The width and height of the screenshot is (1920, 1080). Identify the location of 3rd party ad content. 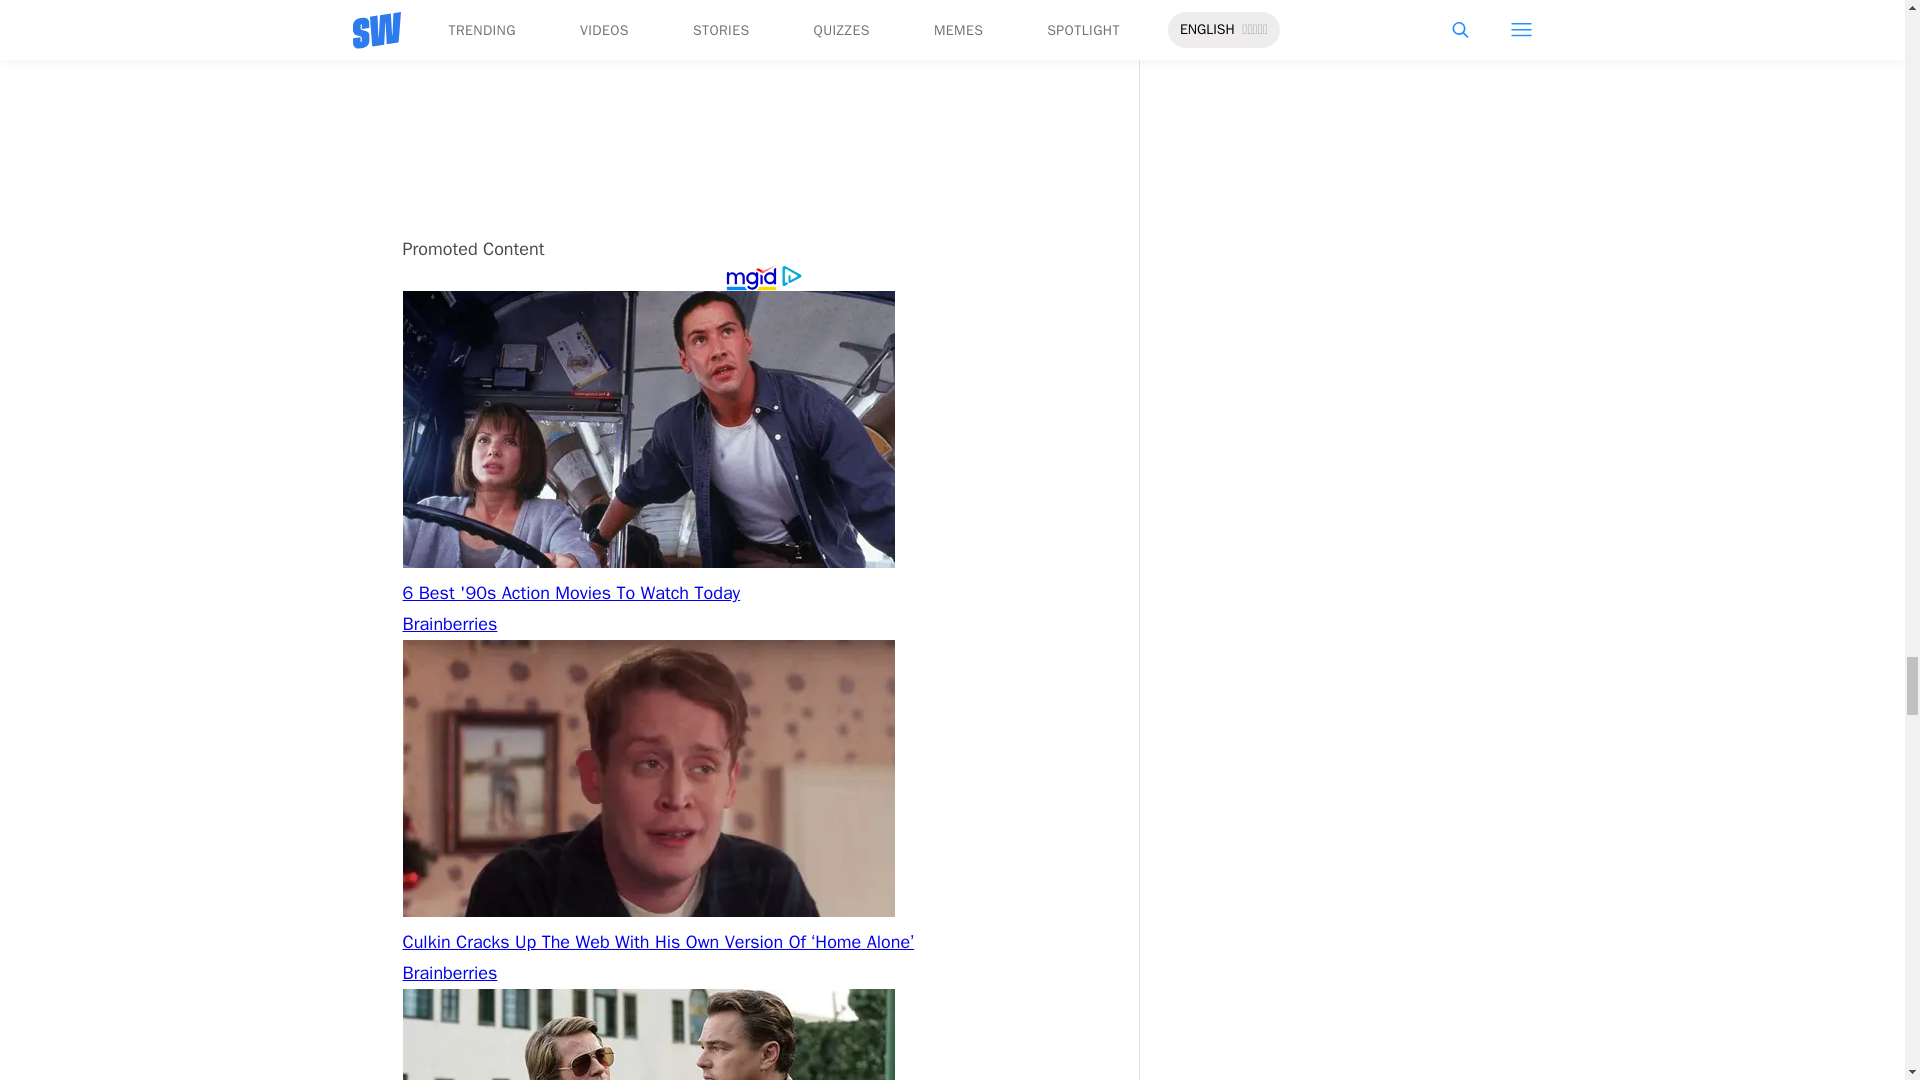
(762, 109).